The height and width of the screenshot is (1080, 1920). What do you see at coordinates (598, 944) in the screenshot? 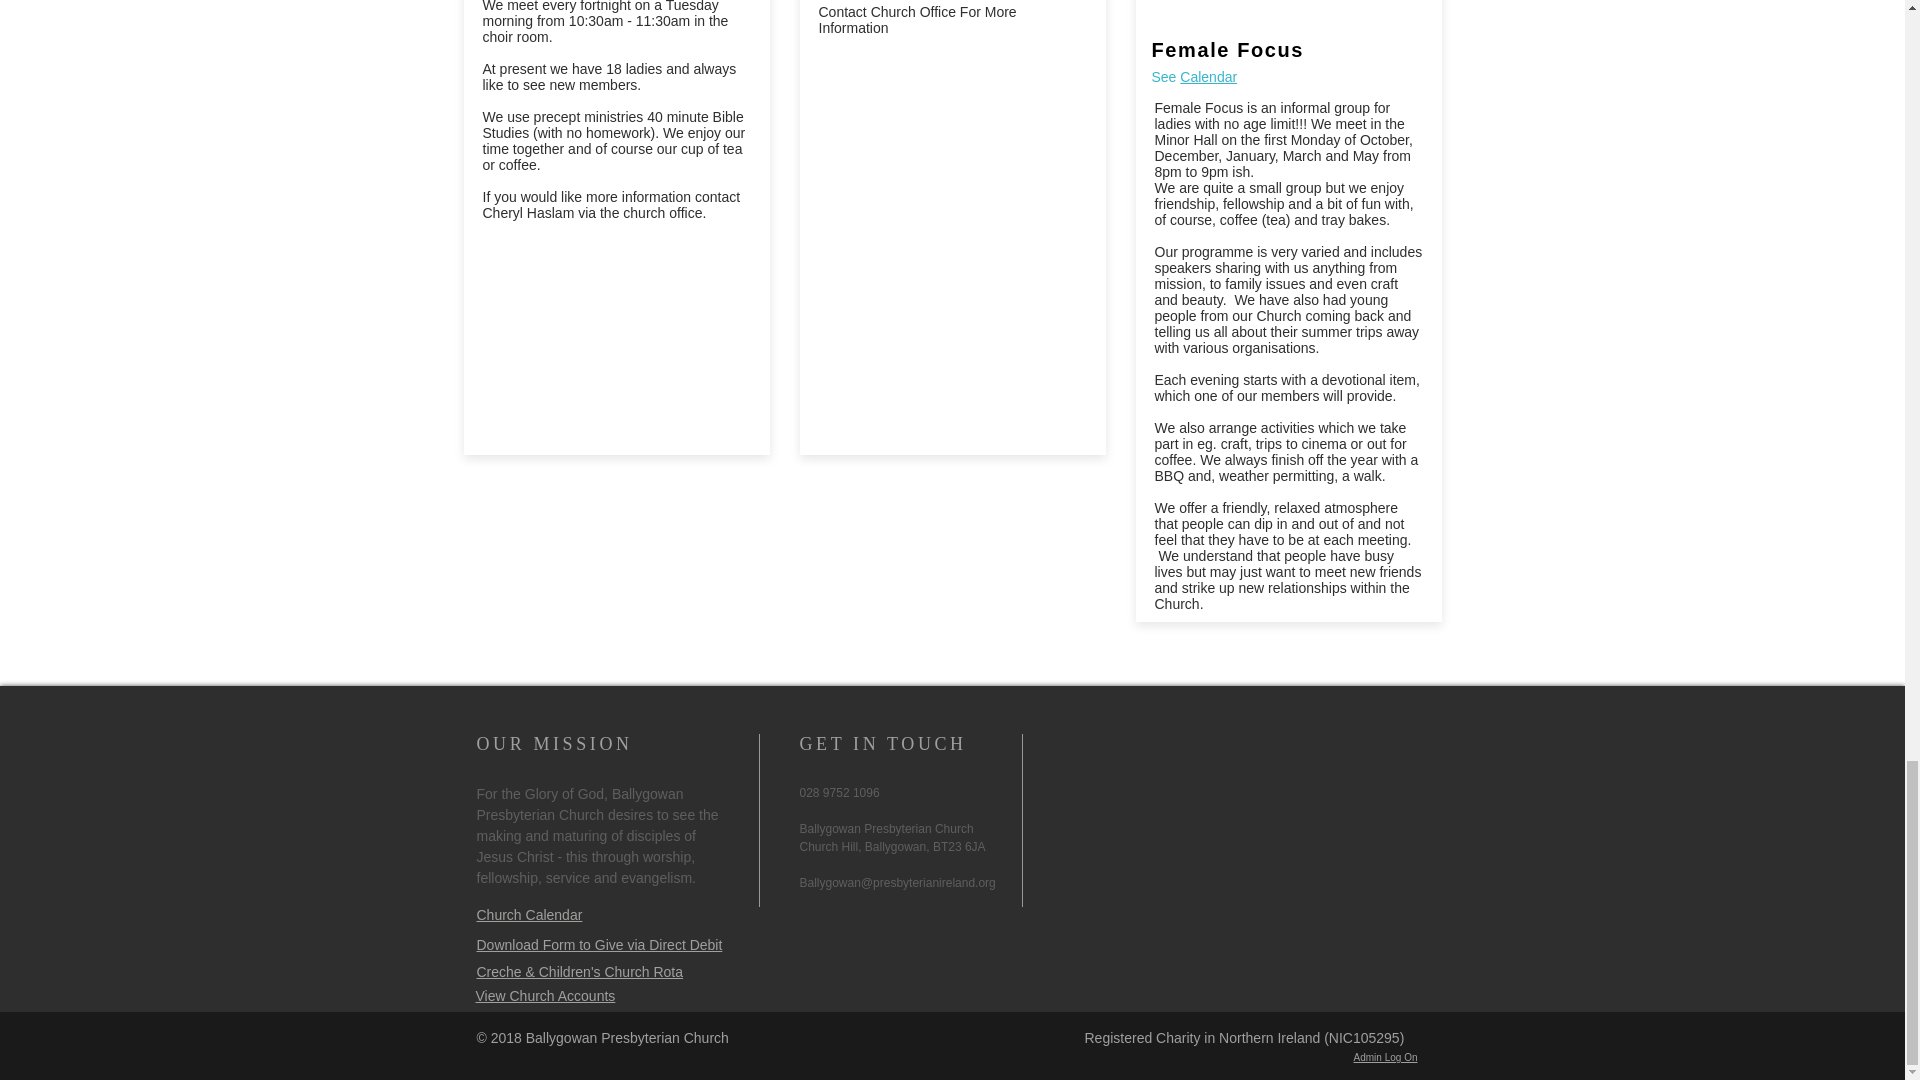
I see `Download Form to Give via Direct Debit` at bounding box center [598, 944].